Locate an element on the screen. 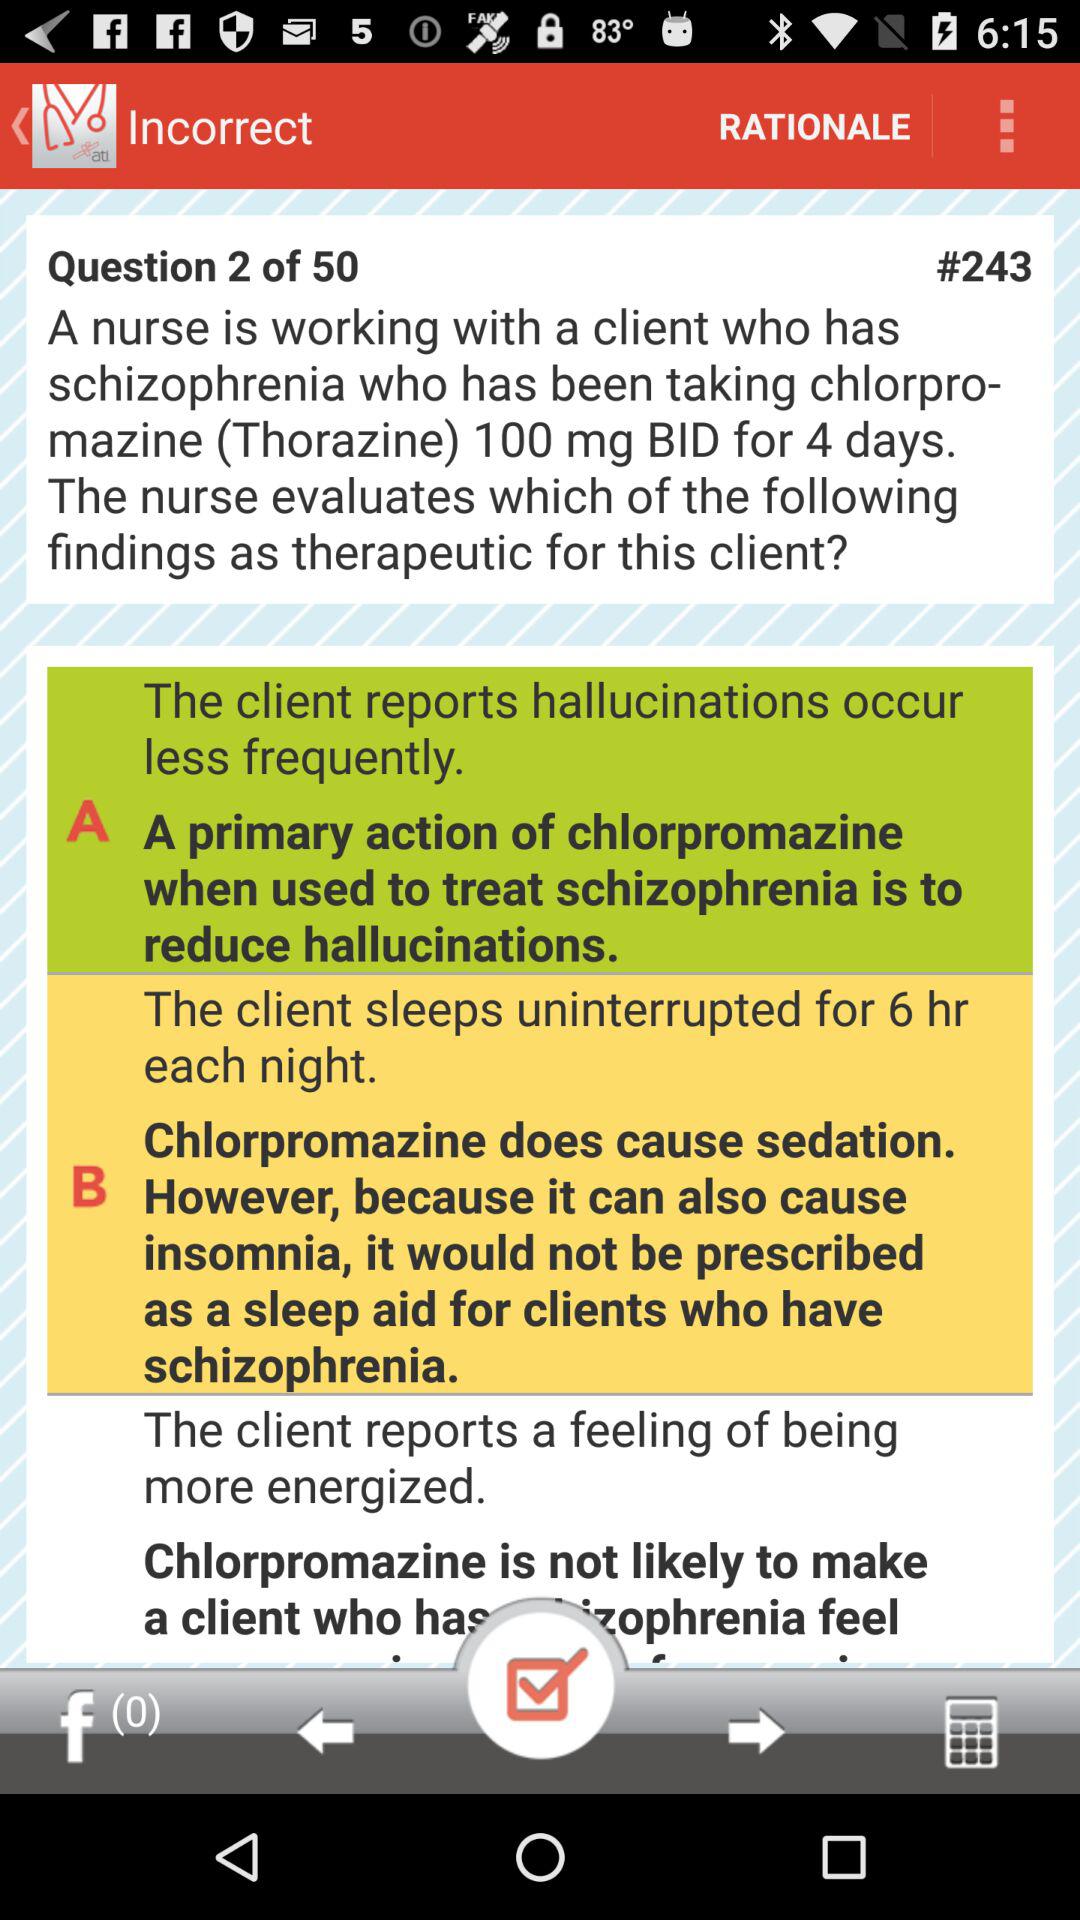 The width and height of the screenshot is (1080, 1920). go ahead is located at coordinates (756, 1731).